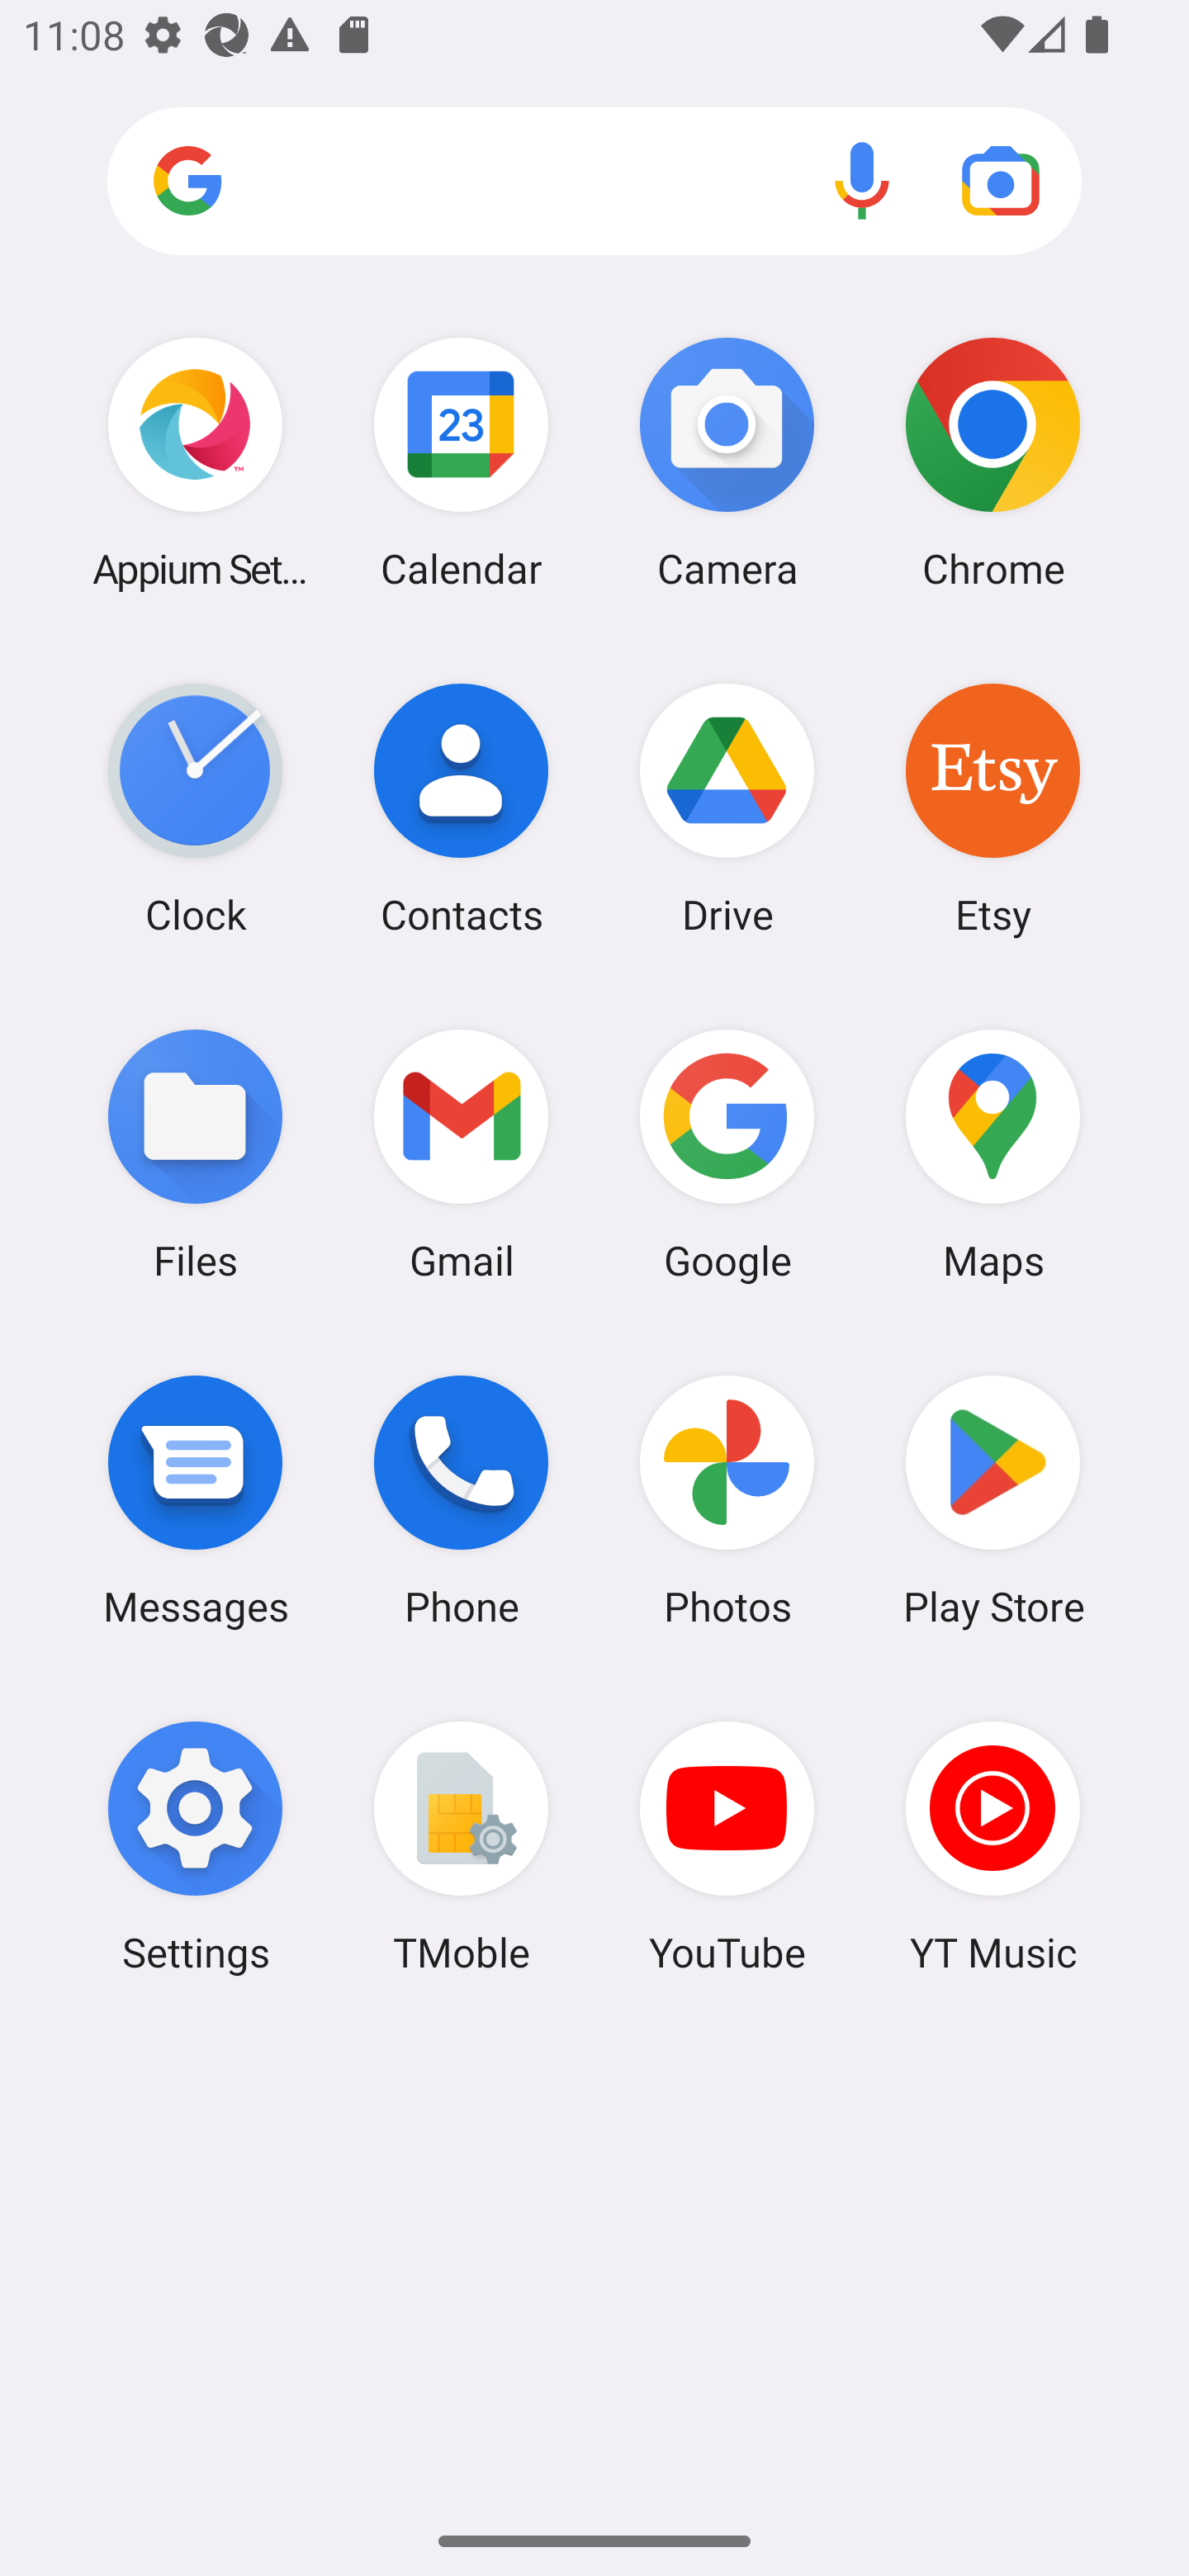 The height and width of the screenshot is (2576, 1189). Describe the element at coordinates (992, 808) in the screenshot. I see `Etsy` at that location.